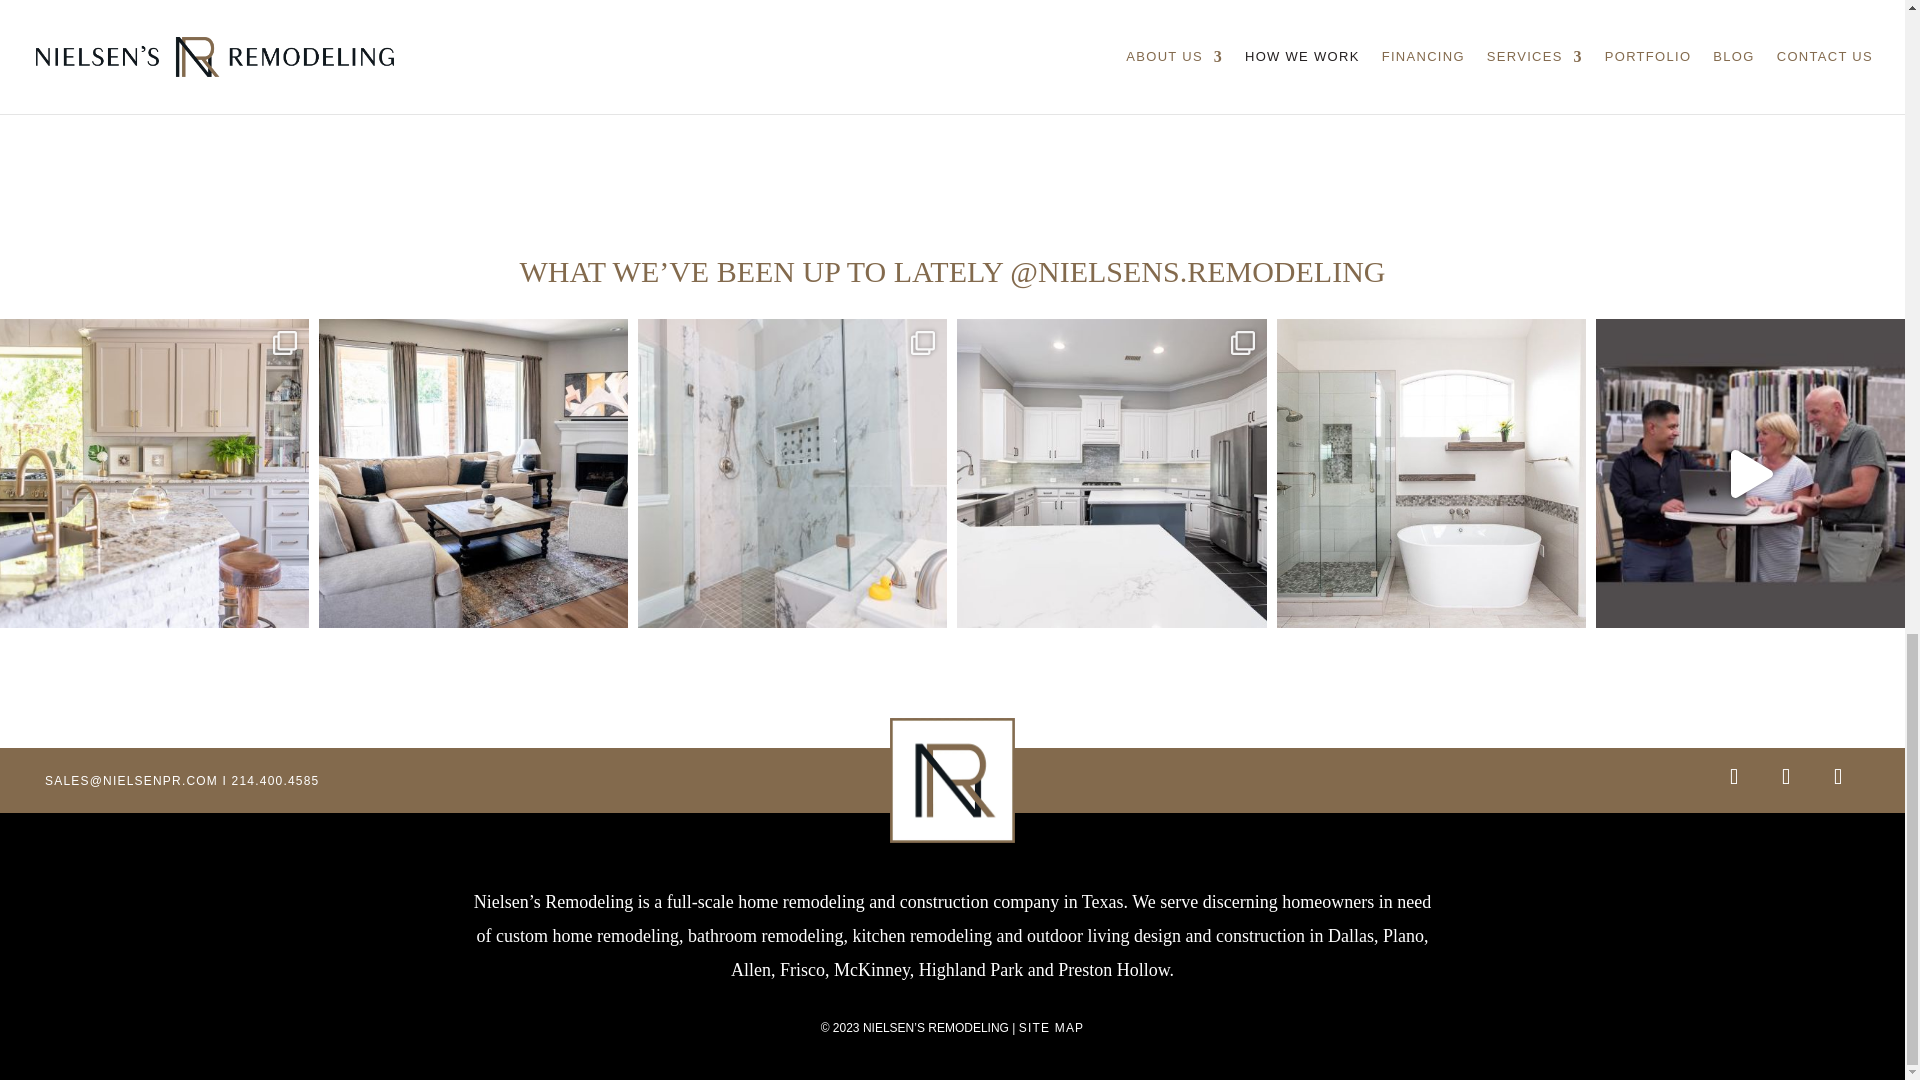 This screenshot has height=1080, width=1920. Describe the element at coordinates (1052, 1027) in the screenshot. I see `SITE MAP` at that location.